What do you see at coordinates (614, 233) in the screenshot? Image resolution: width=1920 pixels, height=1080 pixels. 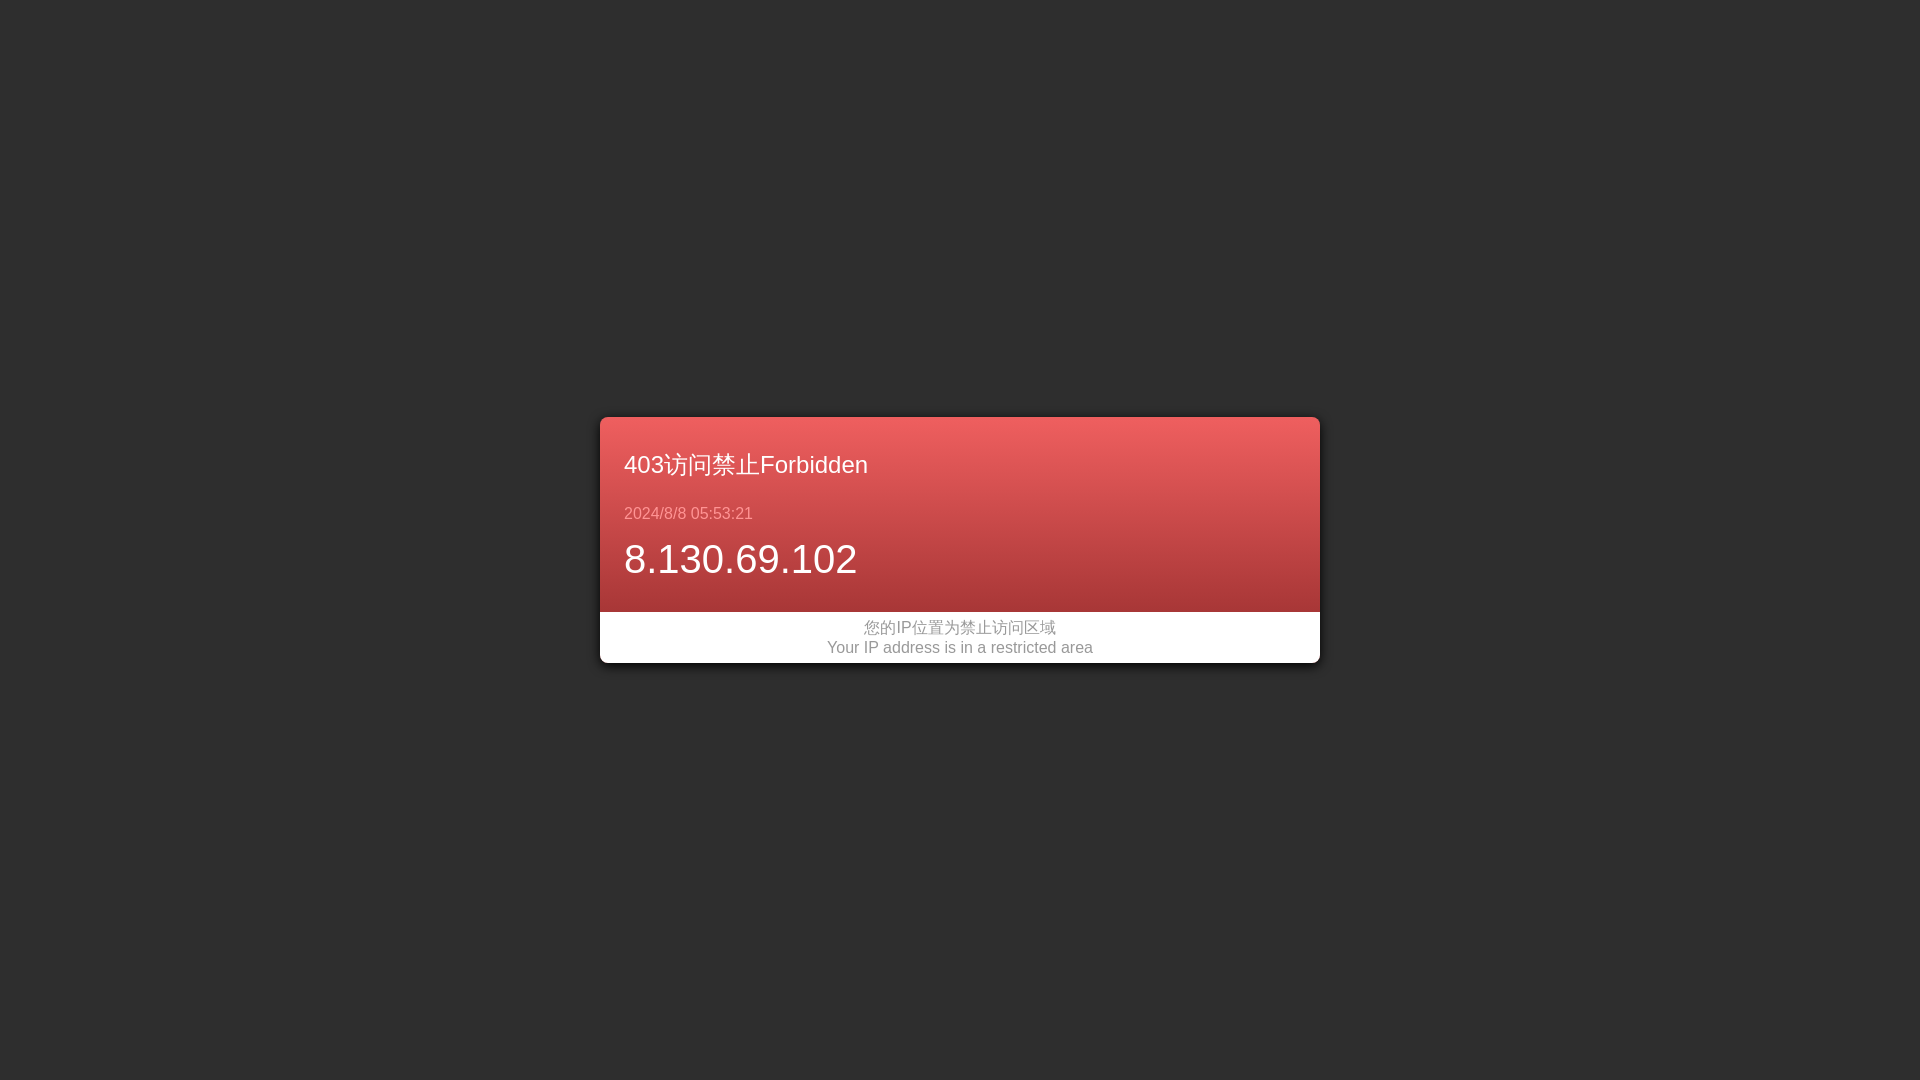 I see `Play Lucky Duck Slots Online for Free an` at bounding box center [614, 233].